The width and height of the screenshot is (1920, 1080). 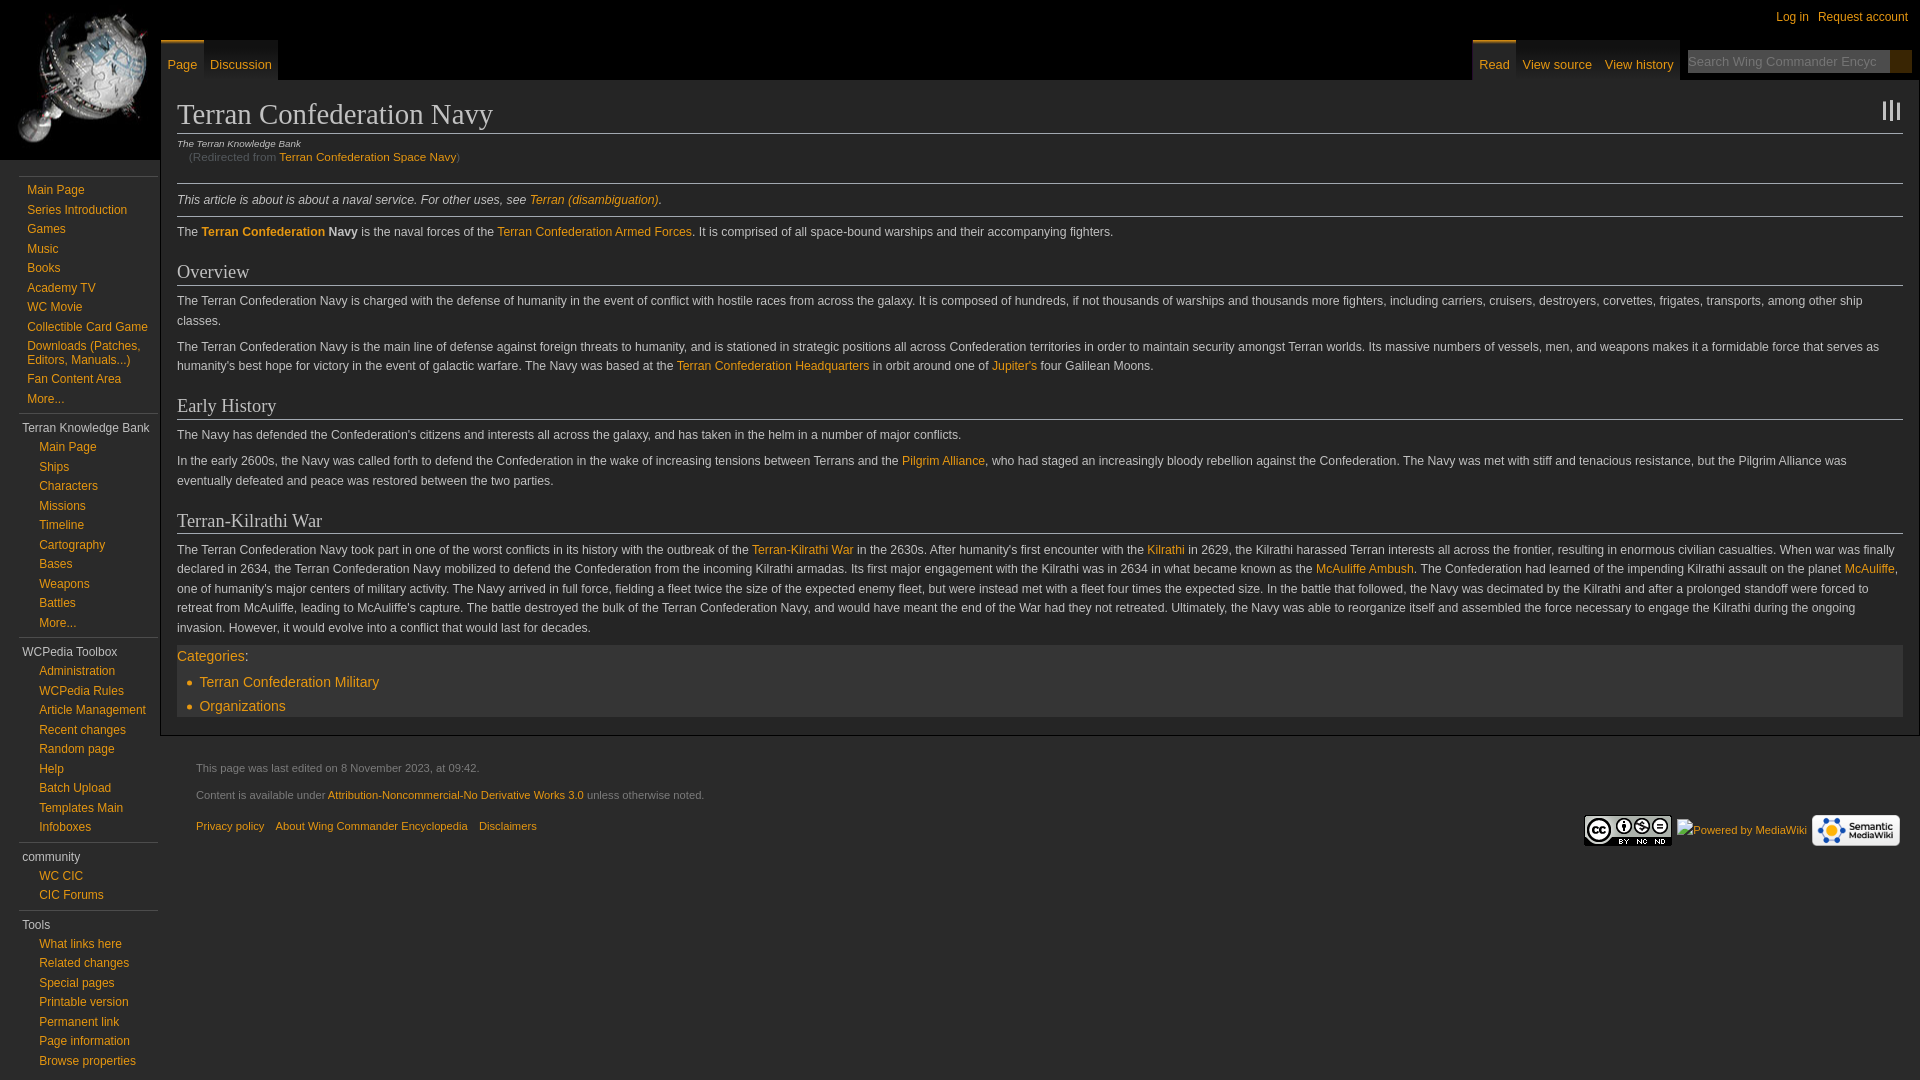 What do you see at coordinates (86, 326) in the screenshot?
I see `Collectible Card Game` at bounding box center [86, 326].